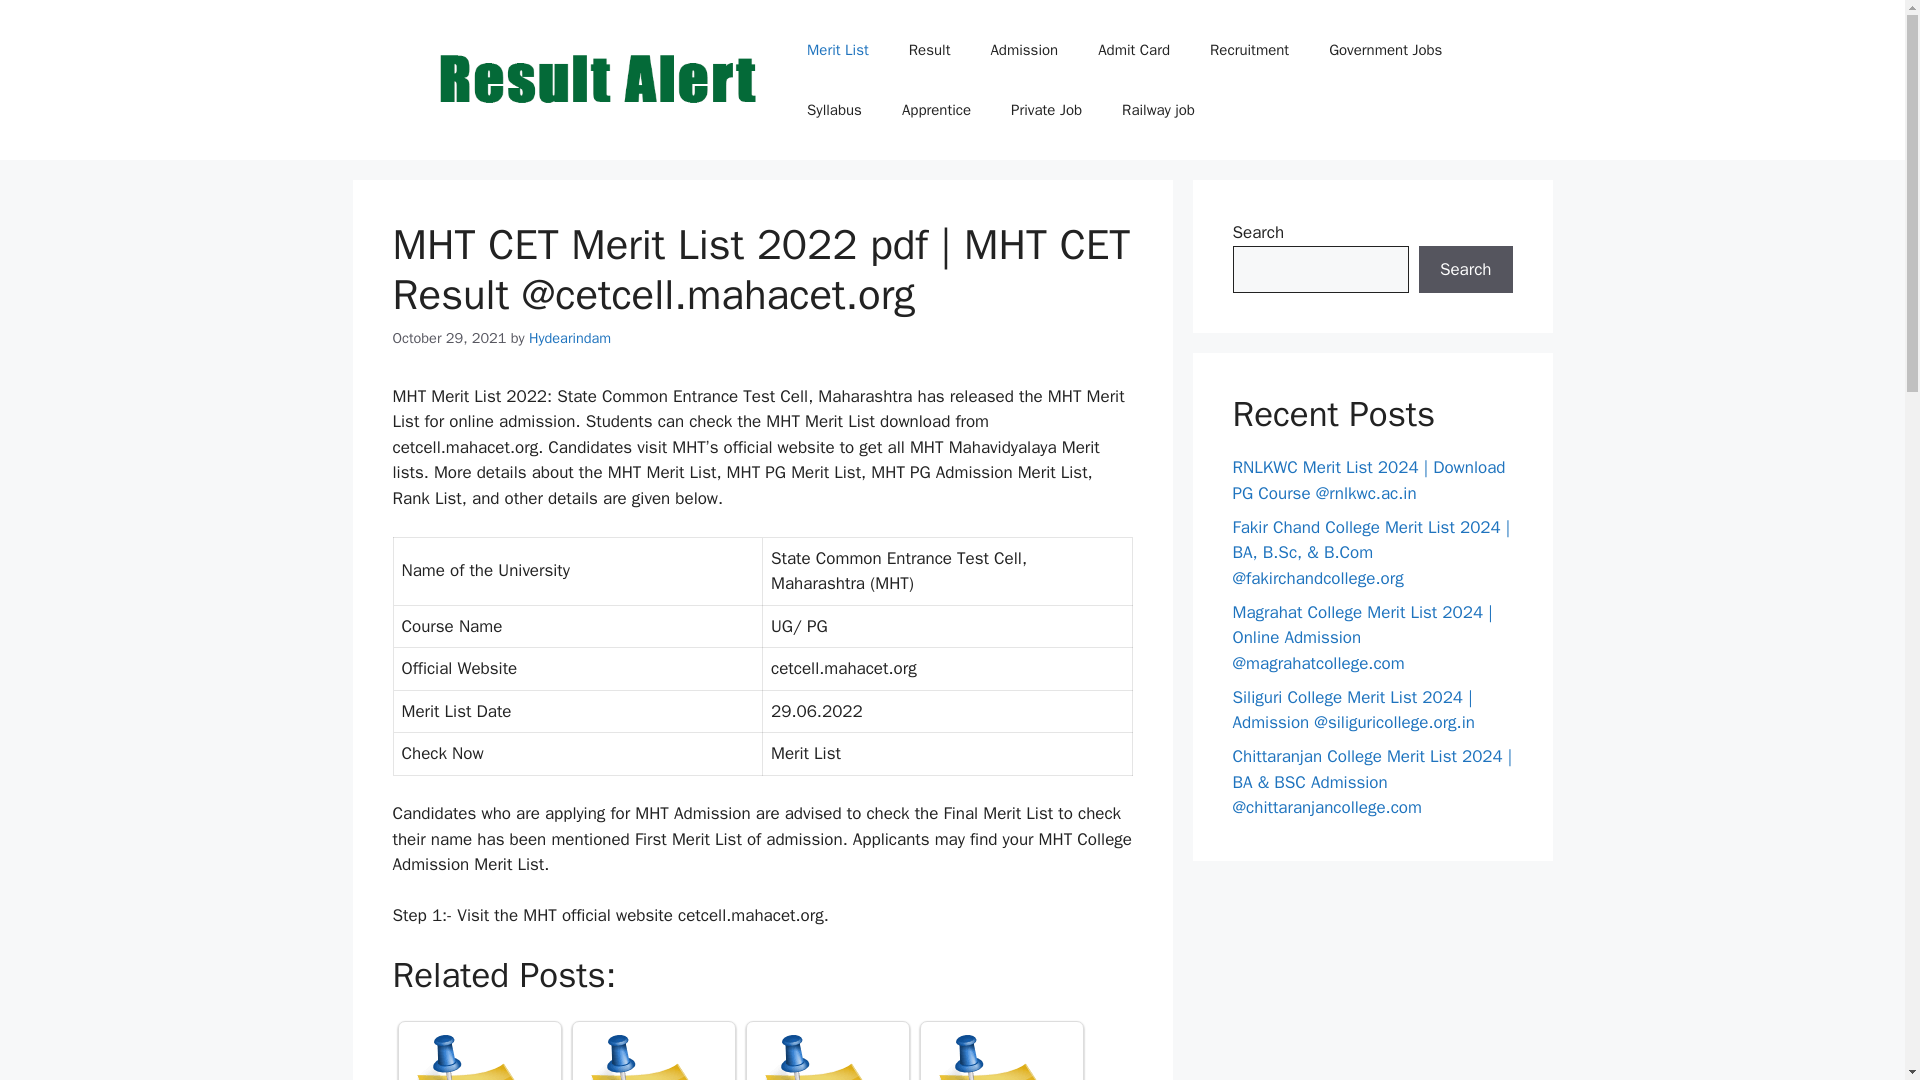 This screenshot has height=1080, width=1920. Describe the element at coordinates (570, 338) in the screenshot. I see `View all posts by Hydearindam` at that location.